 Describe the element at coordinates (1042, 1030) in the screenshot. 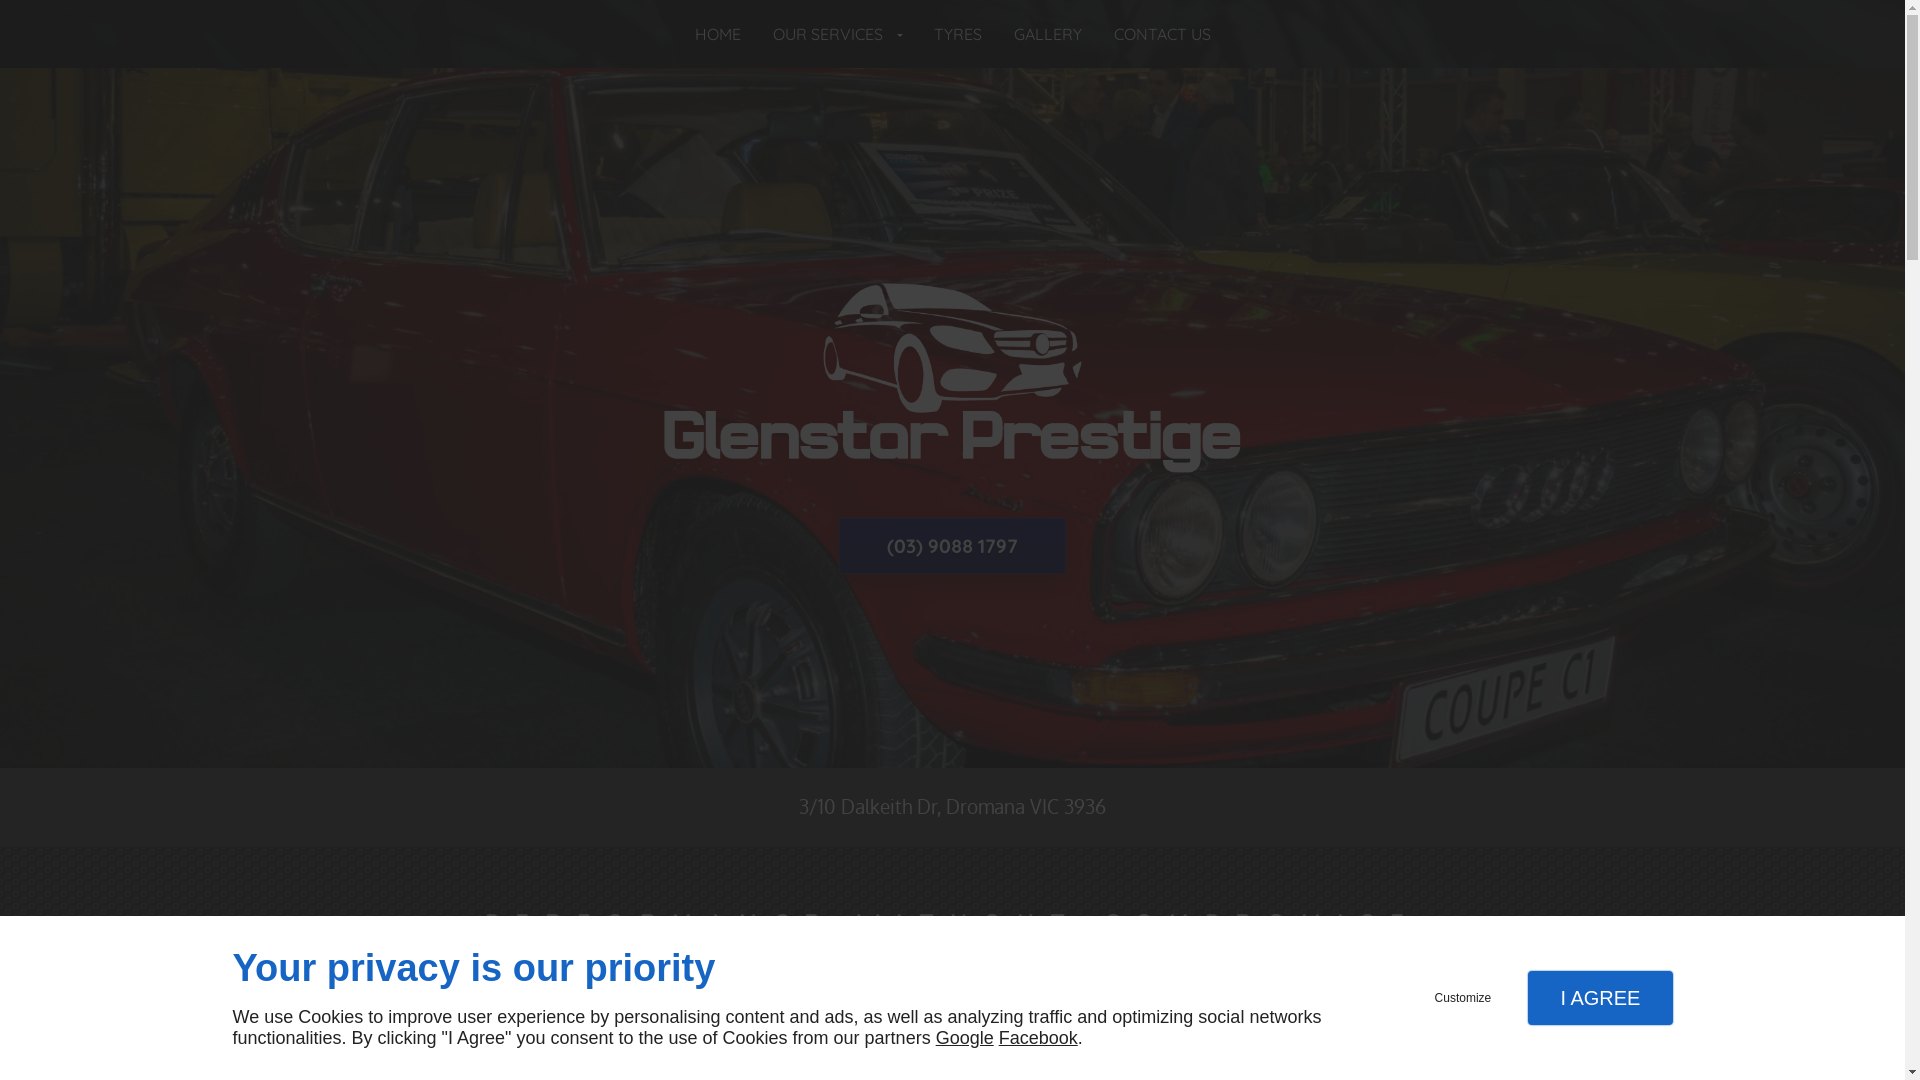

I see `CALL US NOW` at that location.